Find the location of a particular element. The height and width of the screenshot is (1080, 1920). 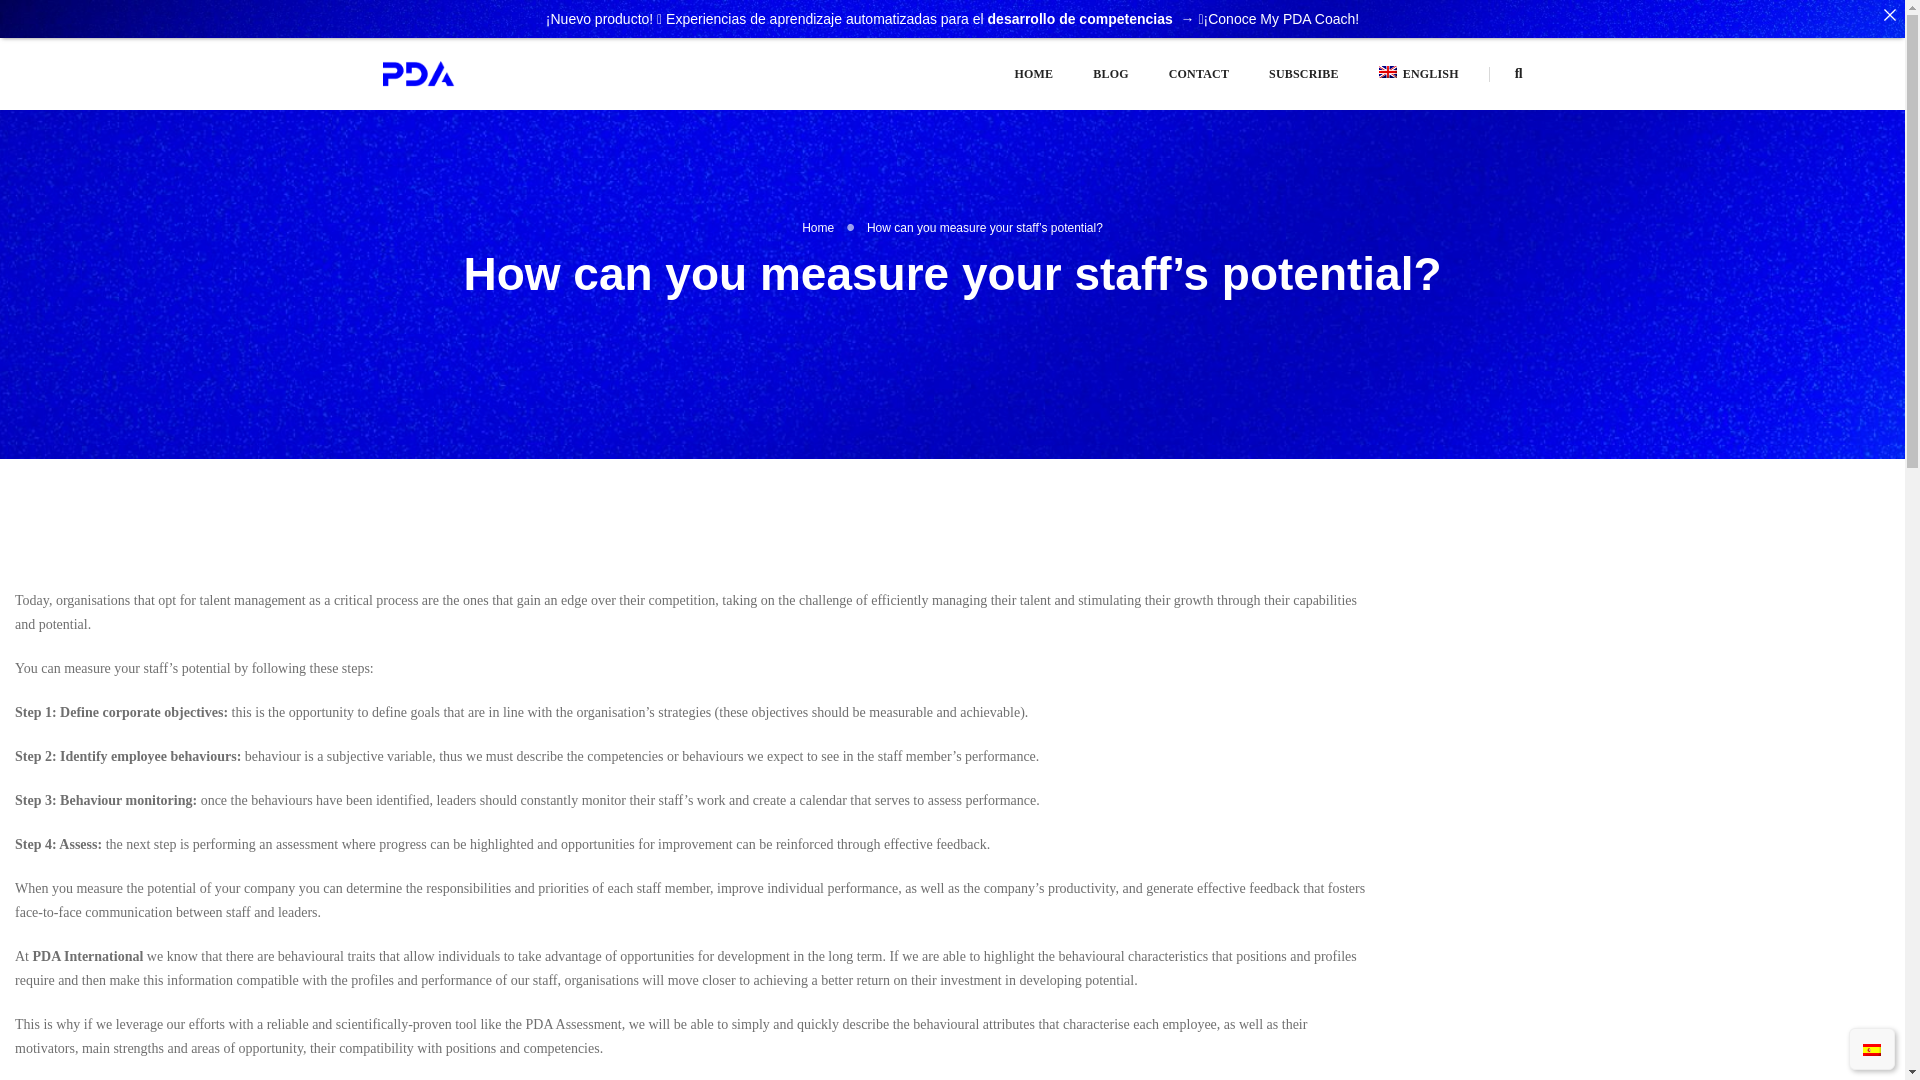

English is located at coordinates (1418, 74).